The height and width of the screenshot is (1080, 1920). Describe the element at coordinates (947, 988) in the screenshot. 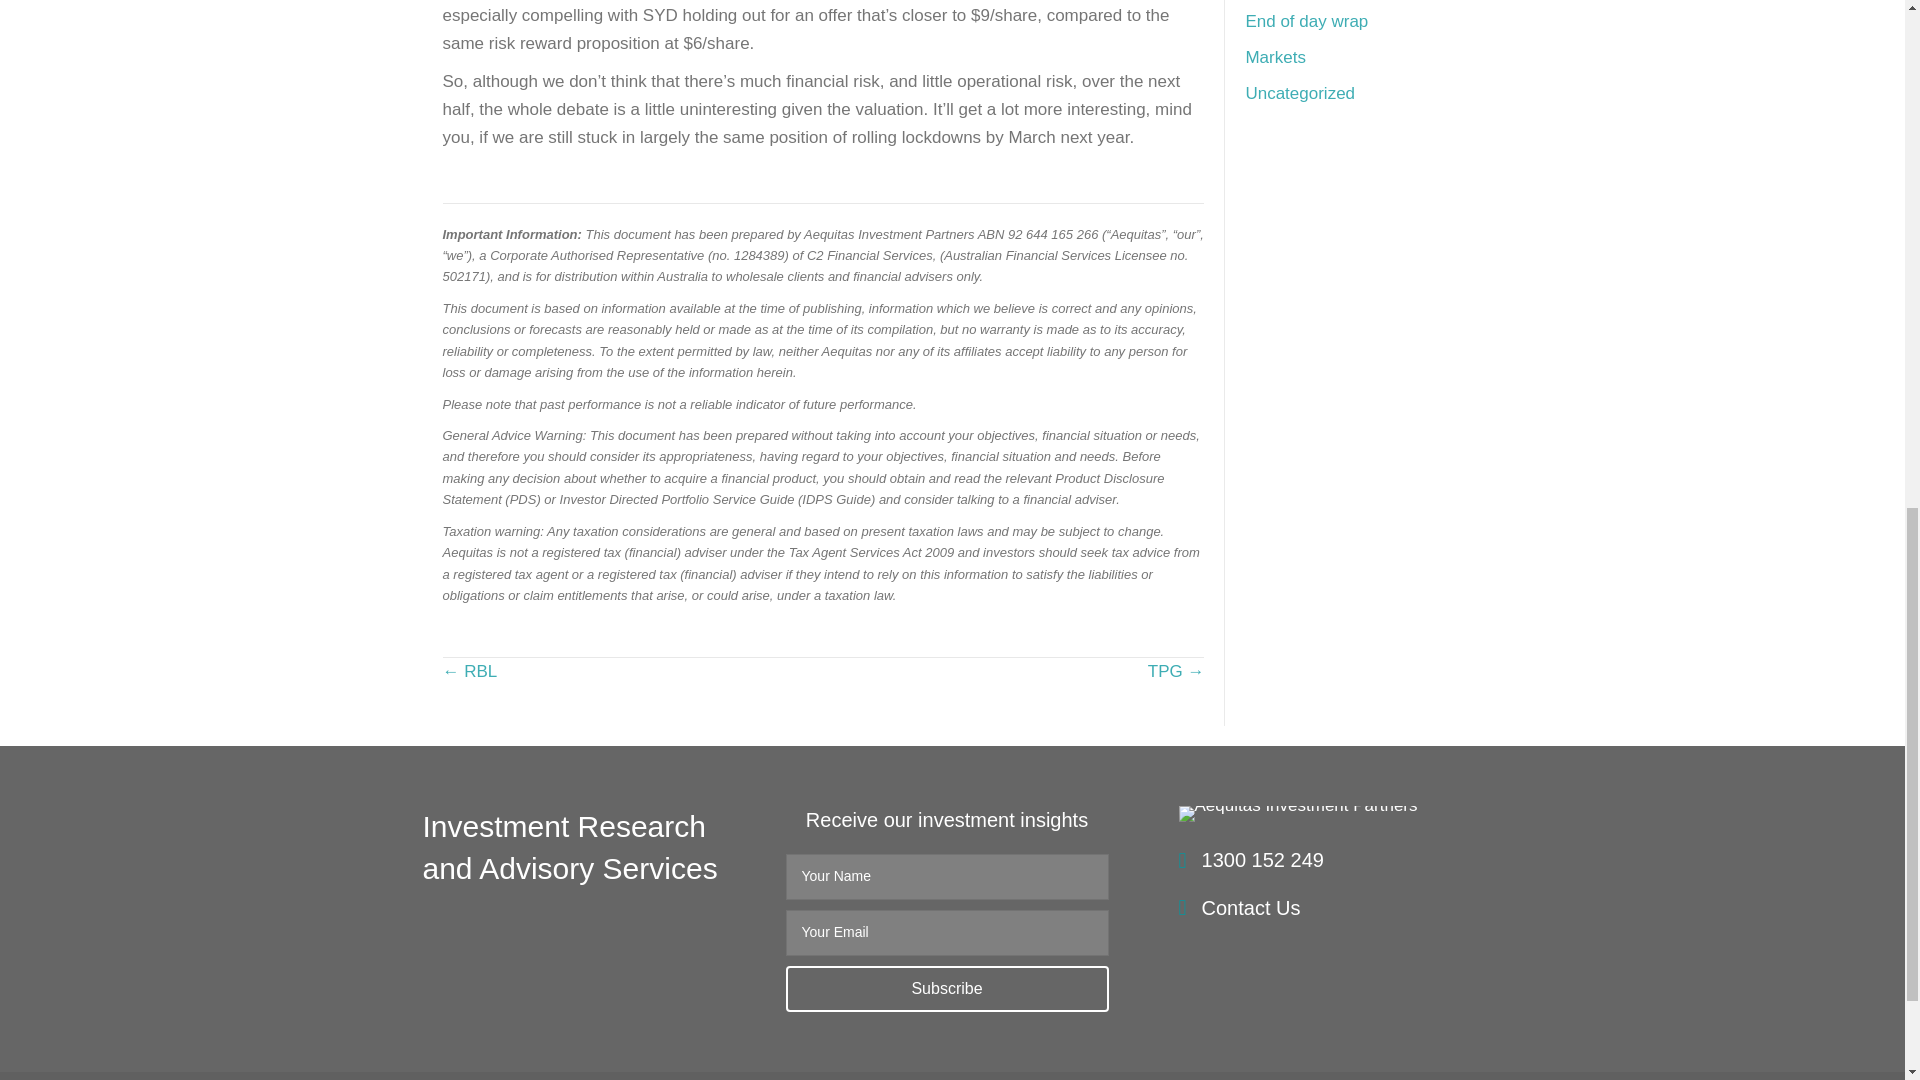

I see `Subscribe` at that location.